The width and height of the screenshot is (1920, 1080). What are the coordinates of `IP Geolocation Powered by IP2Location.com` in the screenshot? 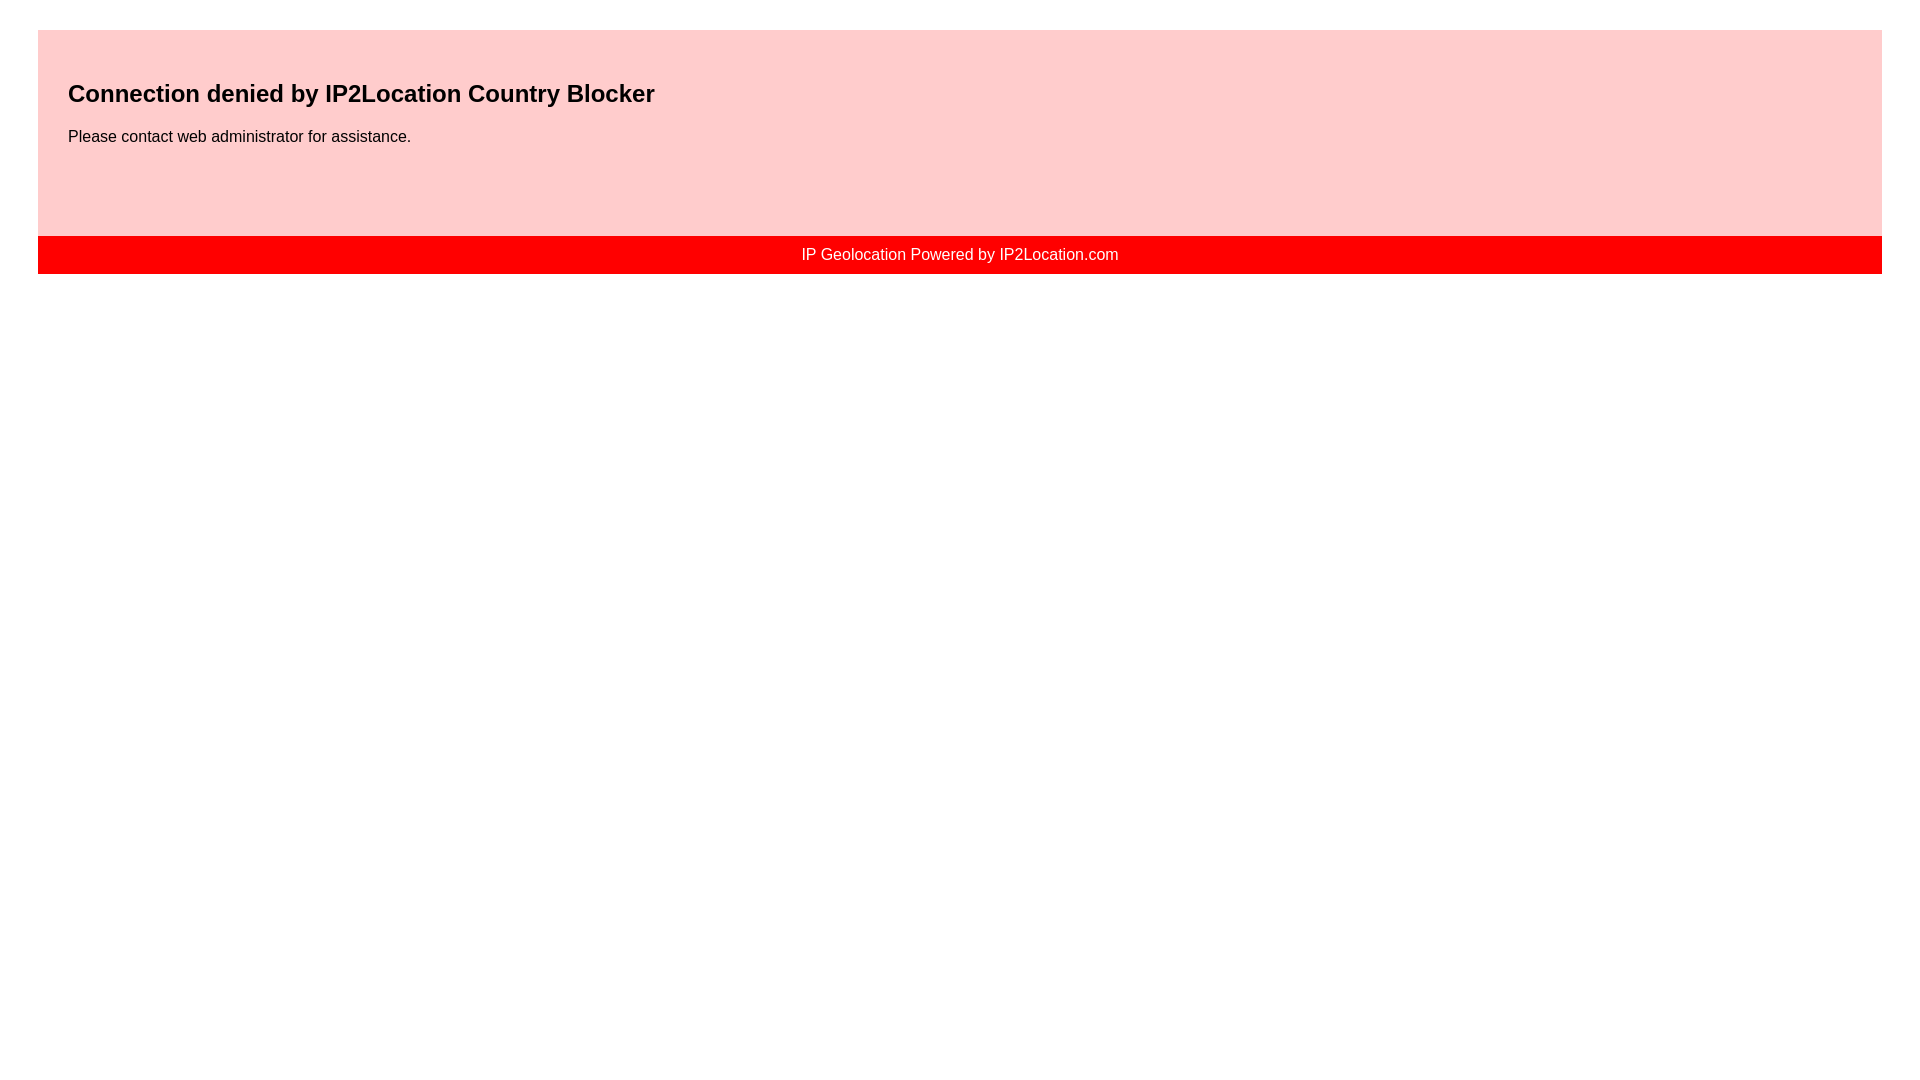 It's located at (958, 254).